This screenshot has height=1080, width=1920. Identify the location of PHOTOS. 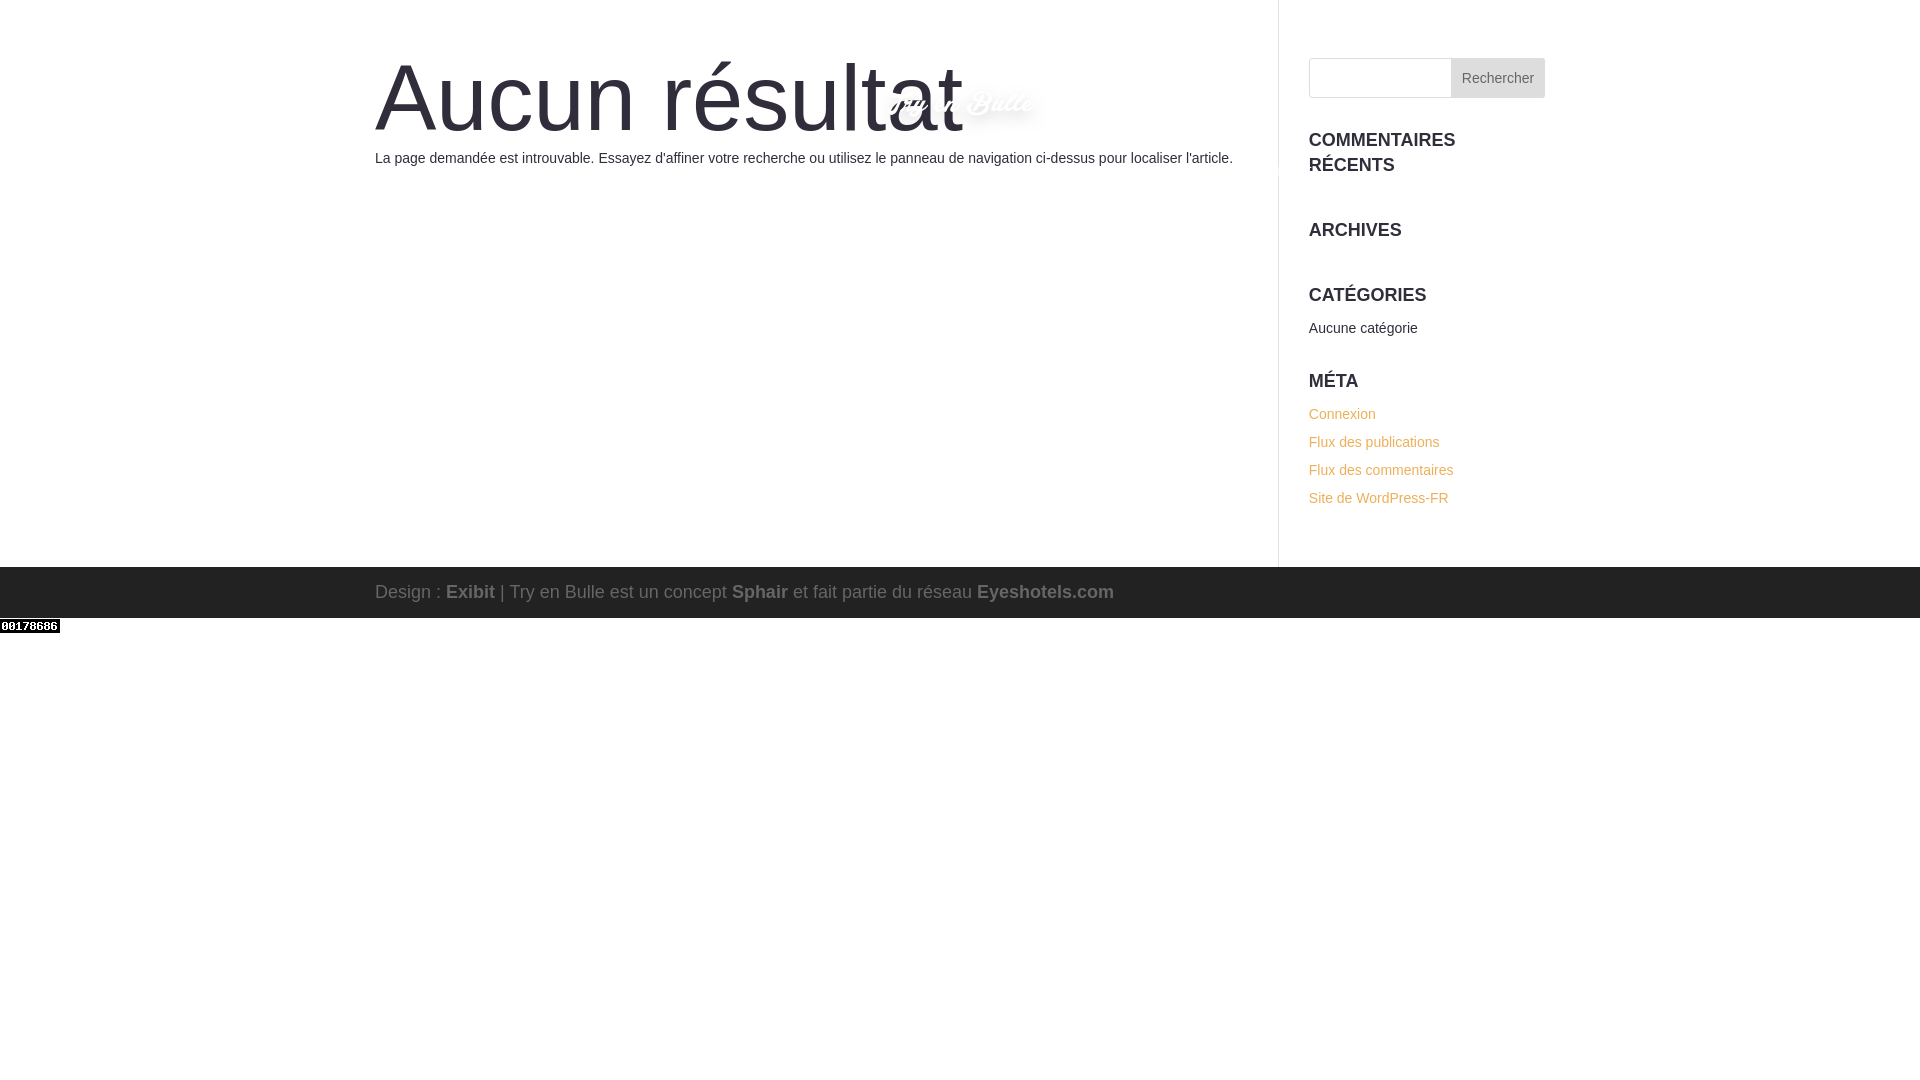
(708, 184).